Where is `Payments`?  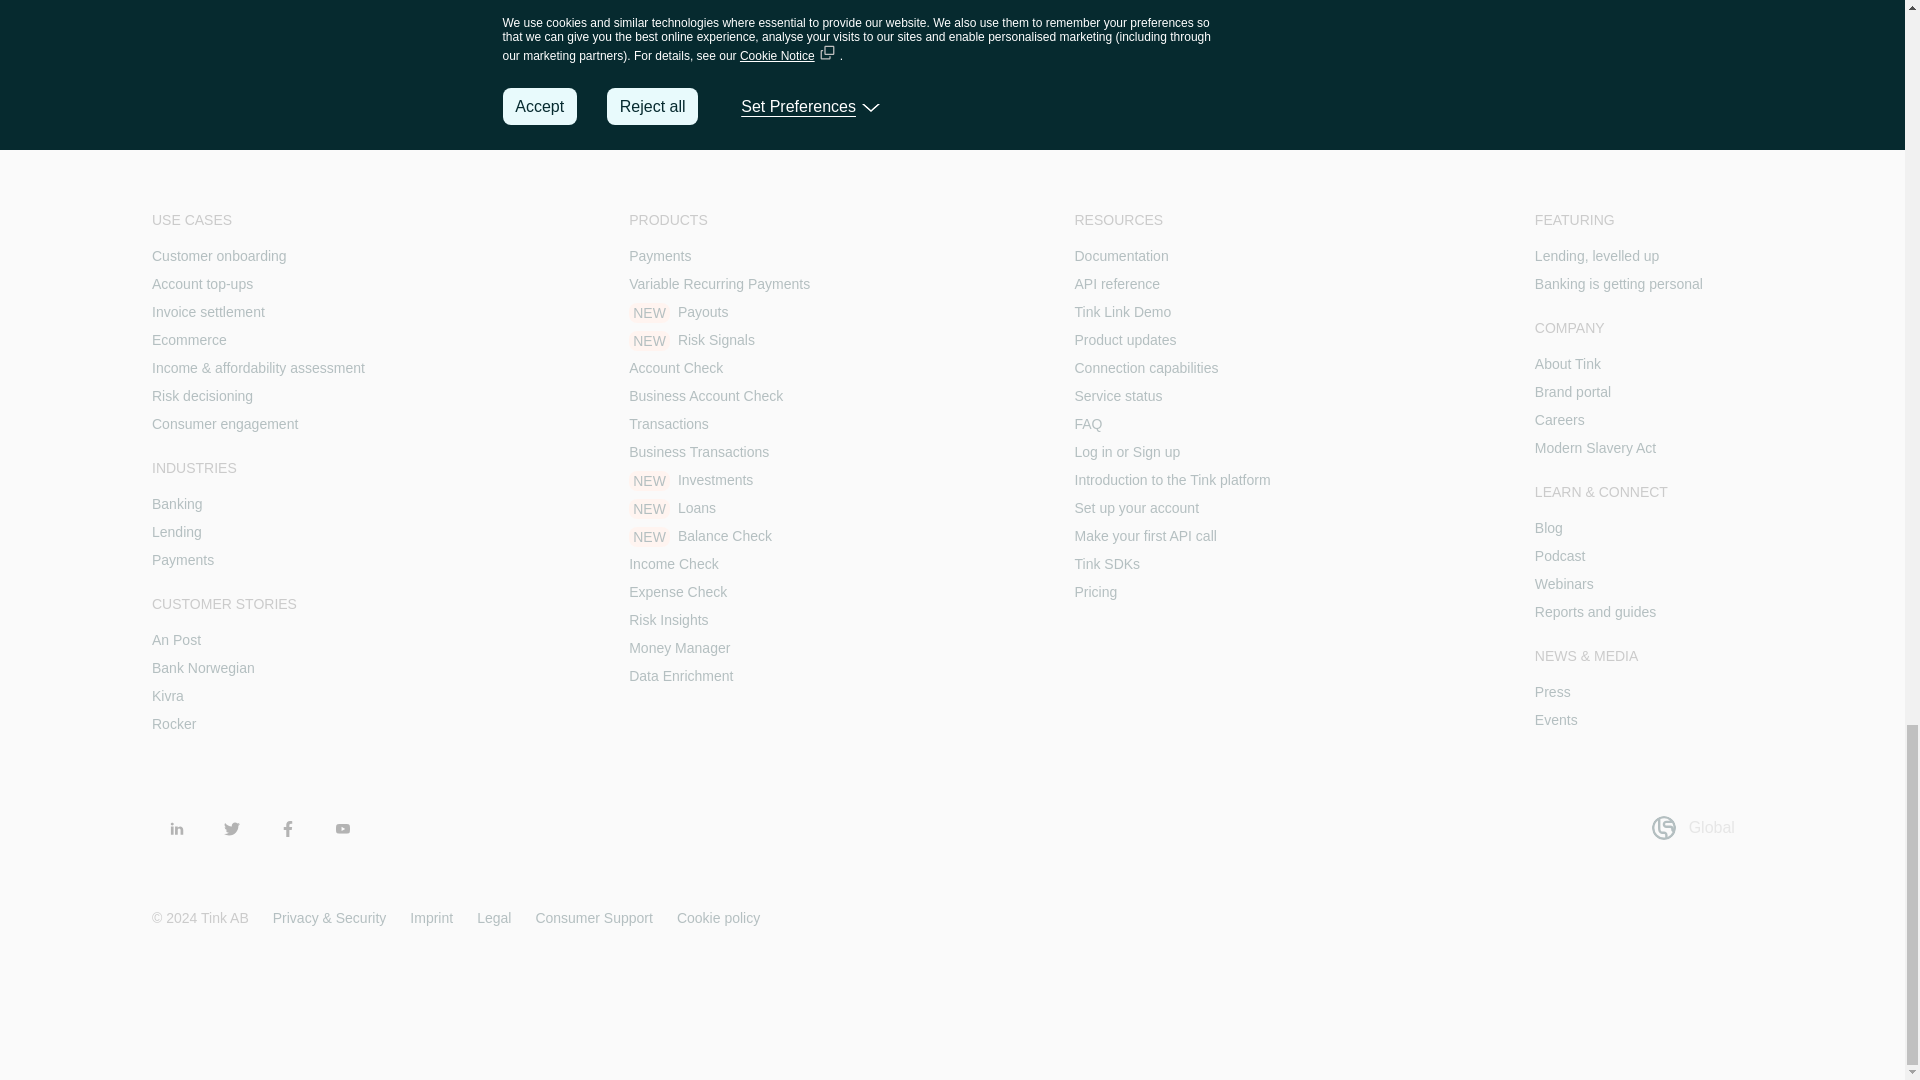
Payments is located at coordinates (182, 560).